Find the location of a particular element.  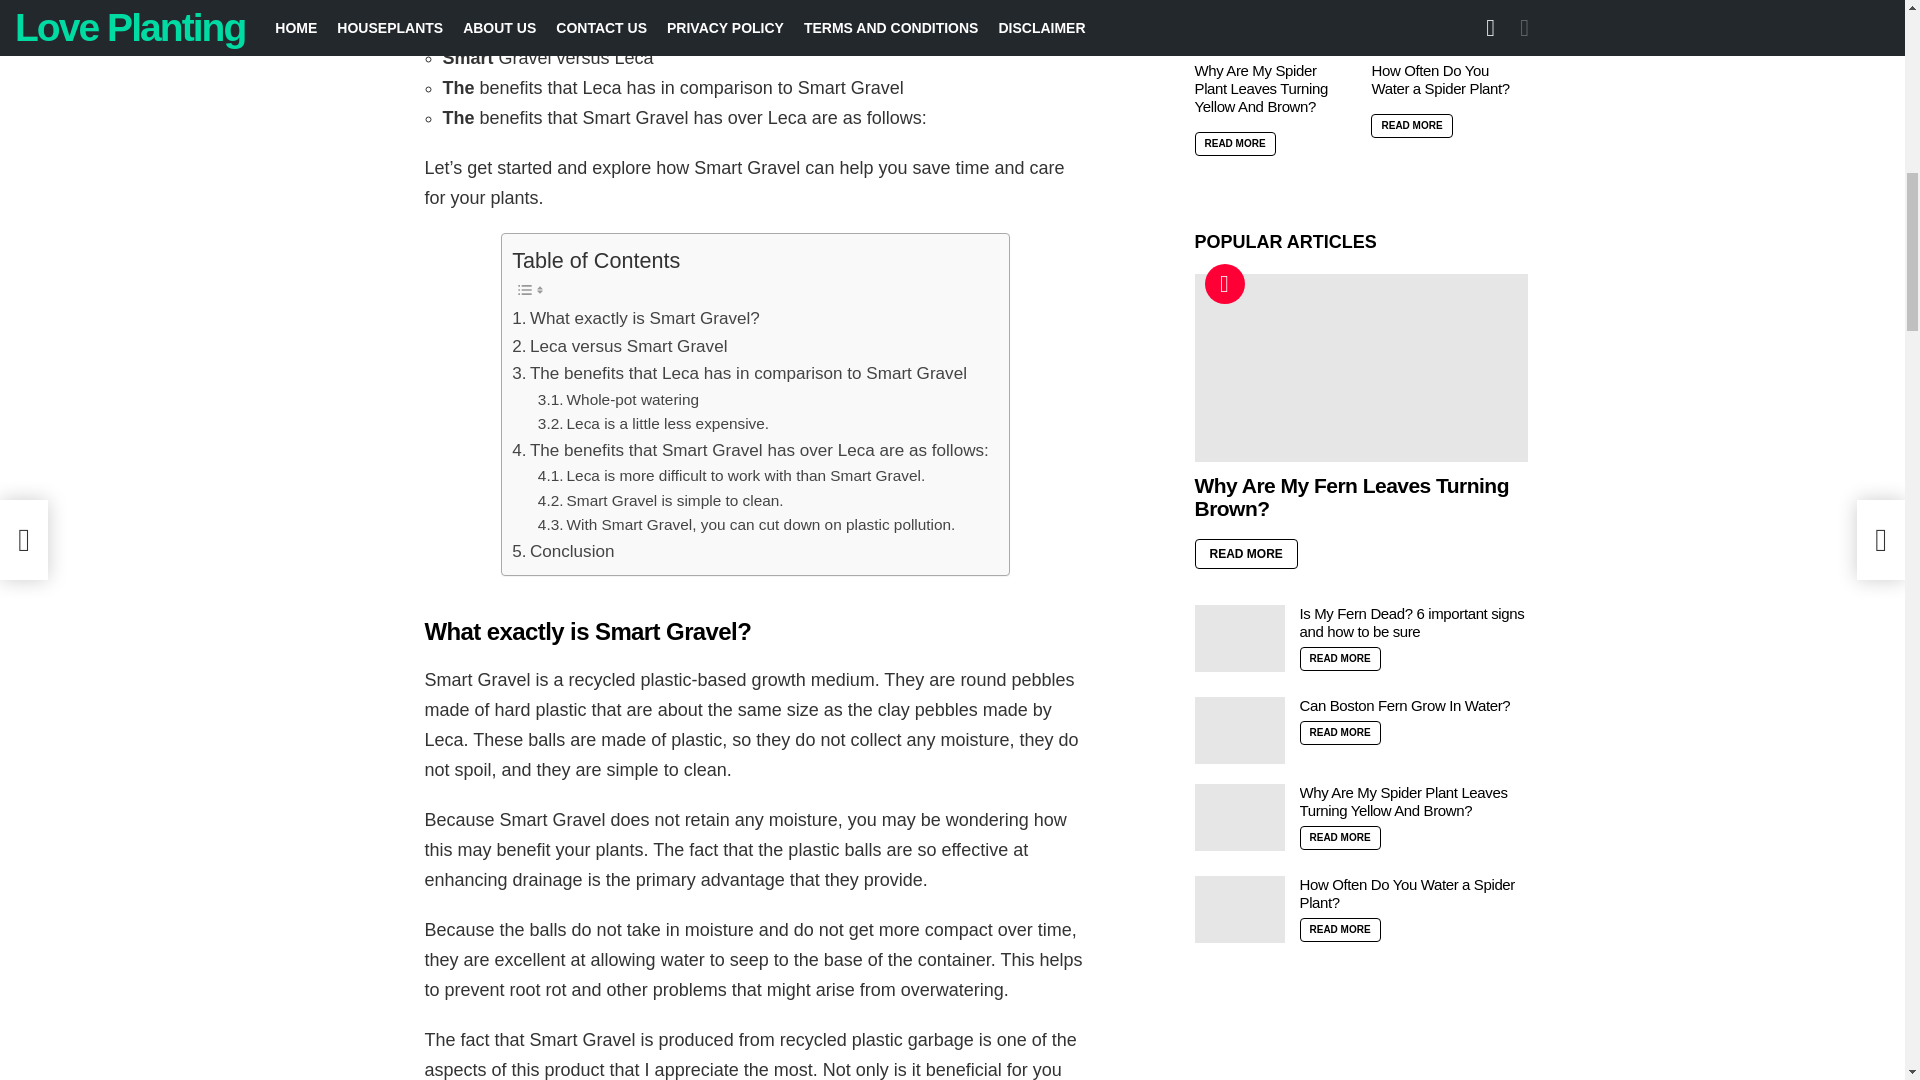

Whole-pot watering is located at coordinates (618, 400).